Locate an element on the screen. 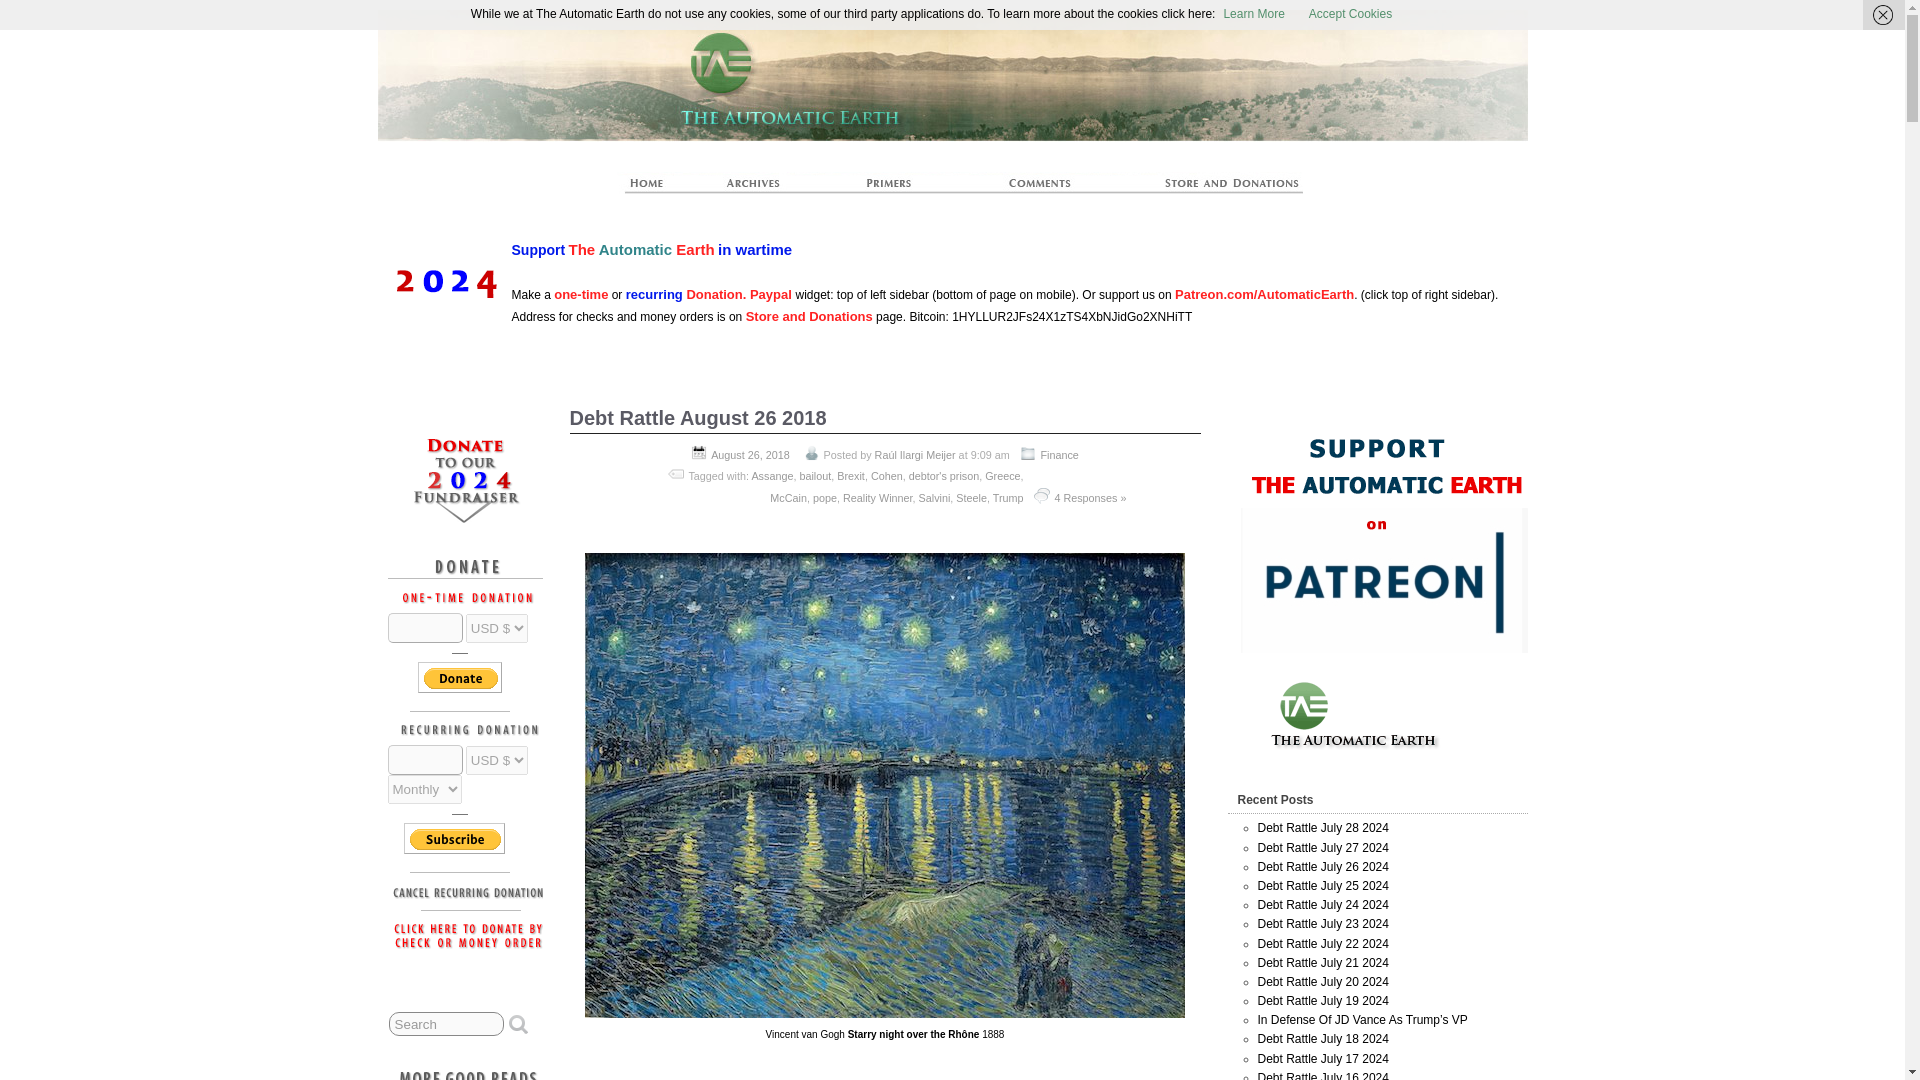 The width and height of the screenshot is (1920, 1080). Assange is located at coordinates (771, 475).